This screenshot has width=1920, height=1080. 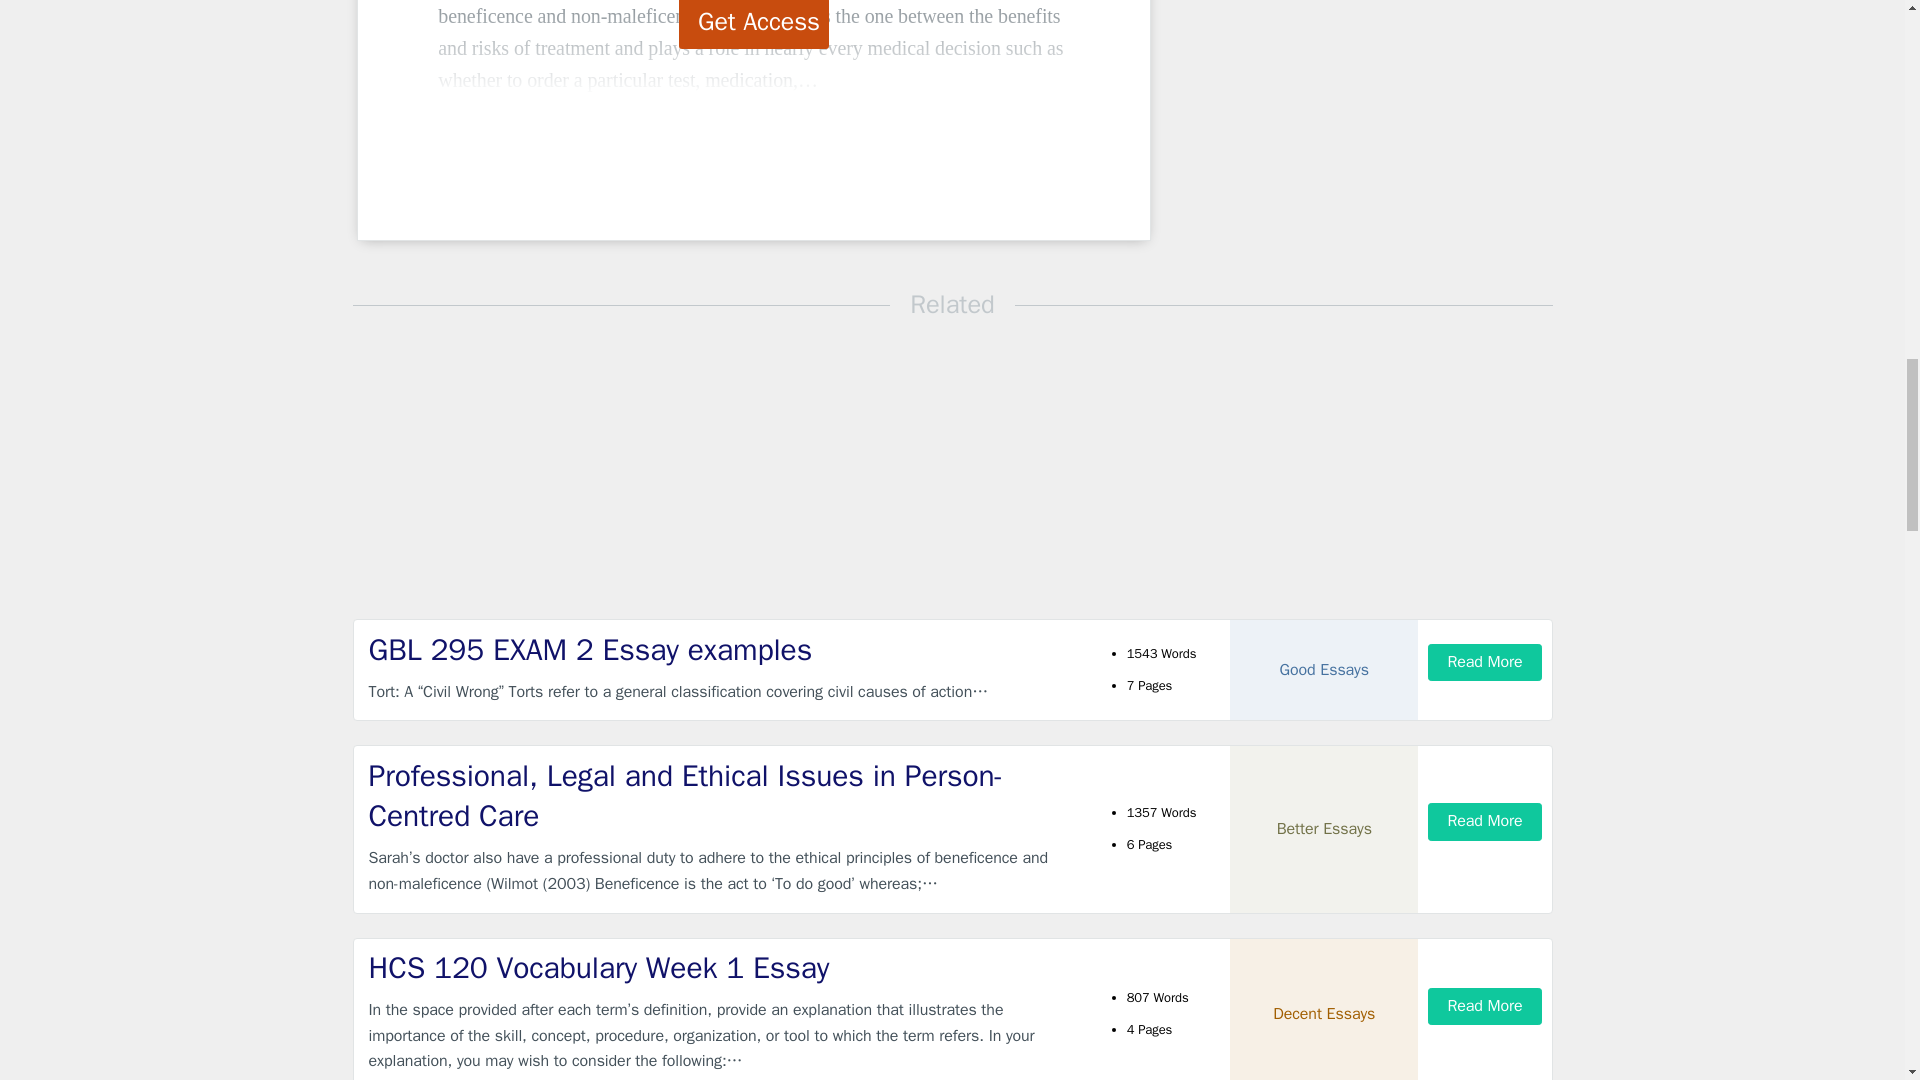 I want to click on Get Access, so click(x=754, y=24).